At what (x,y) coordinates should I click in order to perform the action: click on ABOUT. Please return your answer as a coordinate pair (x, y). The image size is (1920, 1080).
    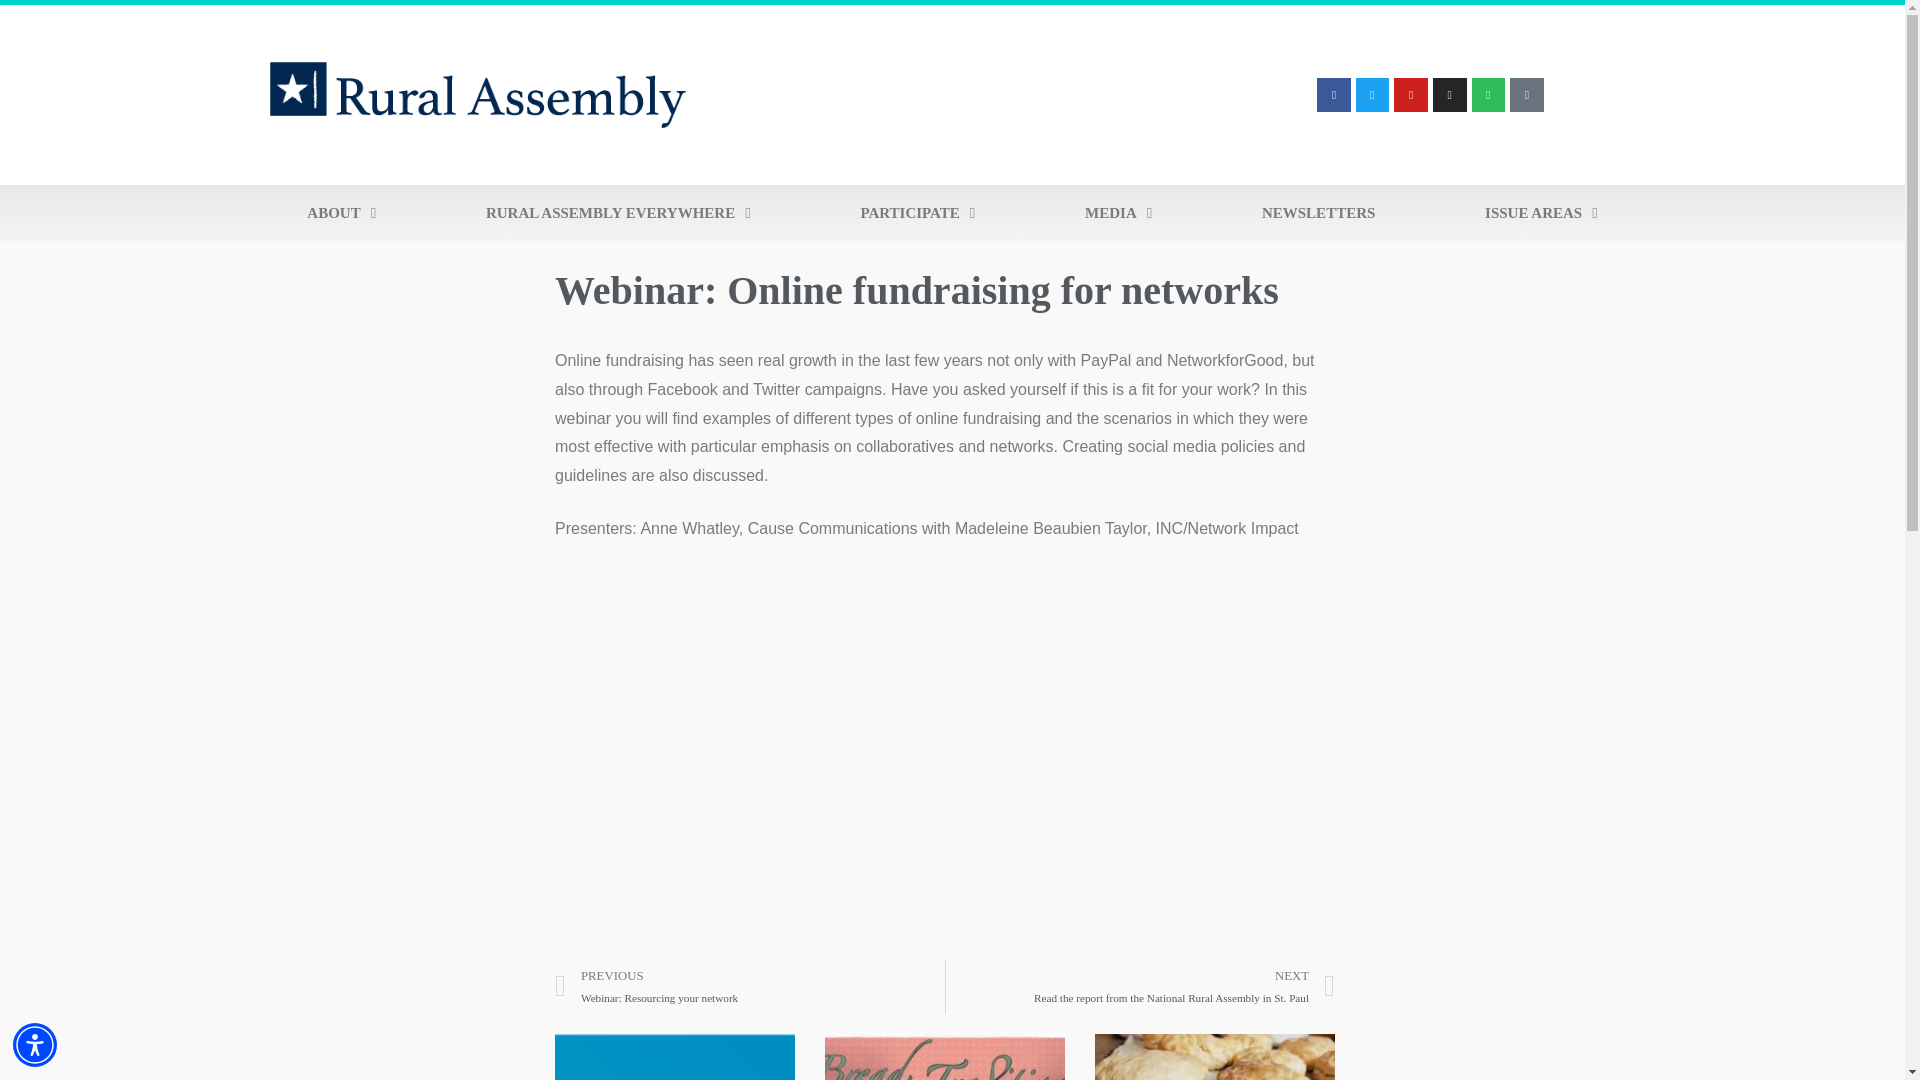
    Looking at the image, I should click on (340, 212).